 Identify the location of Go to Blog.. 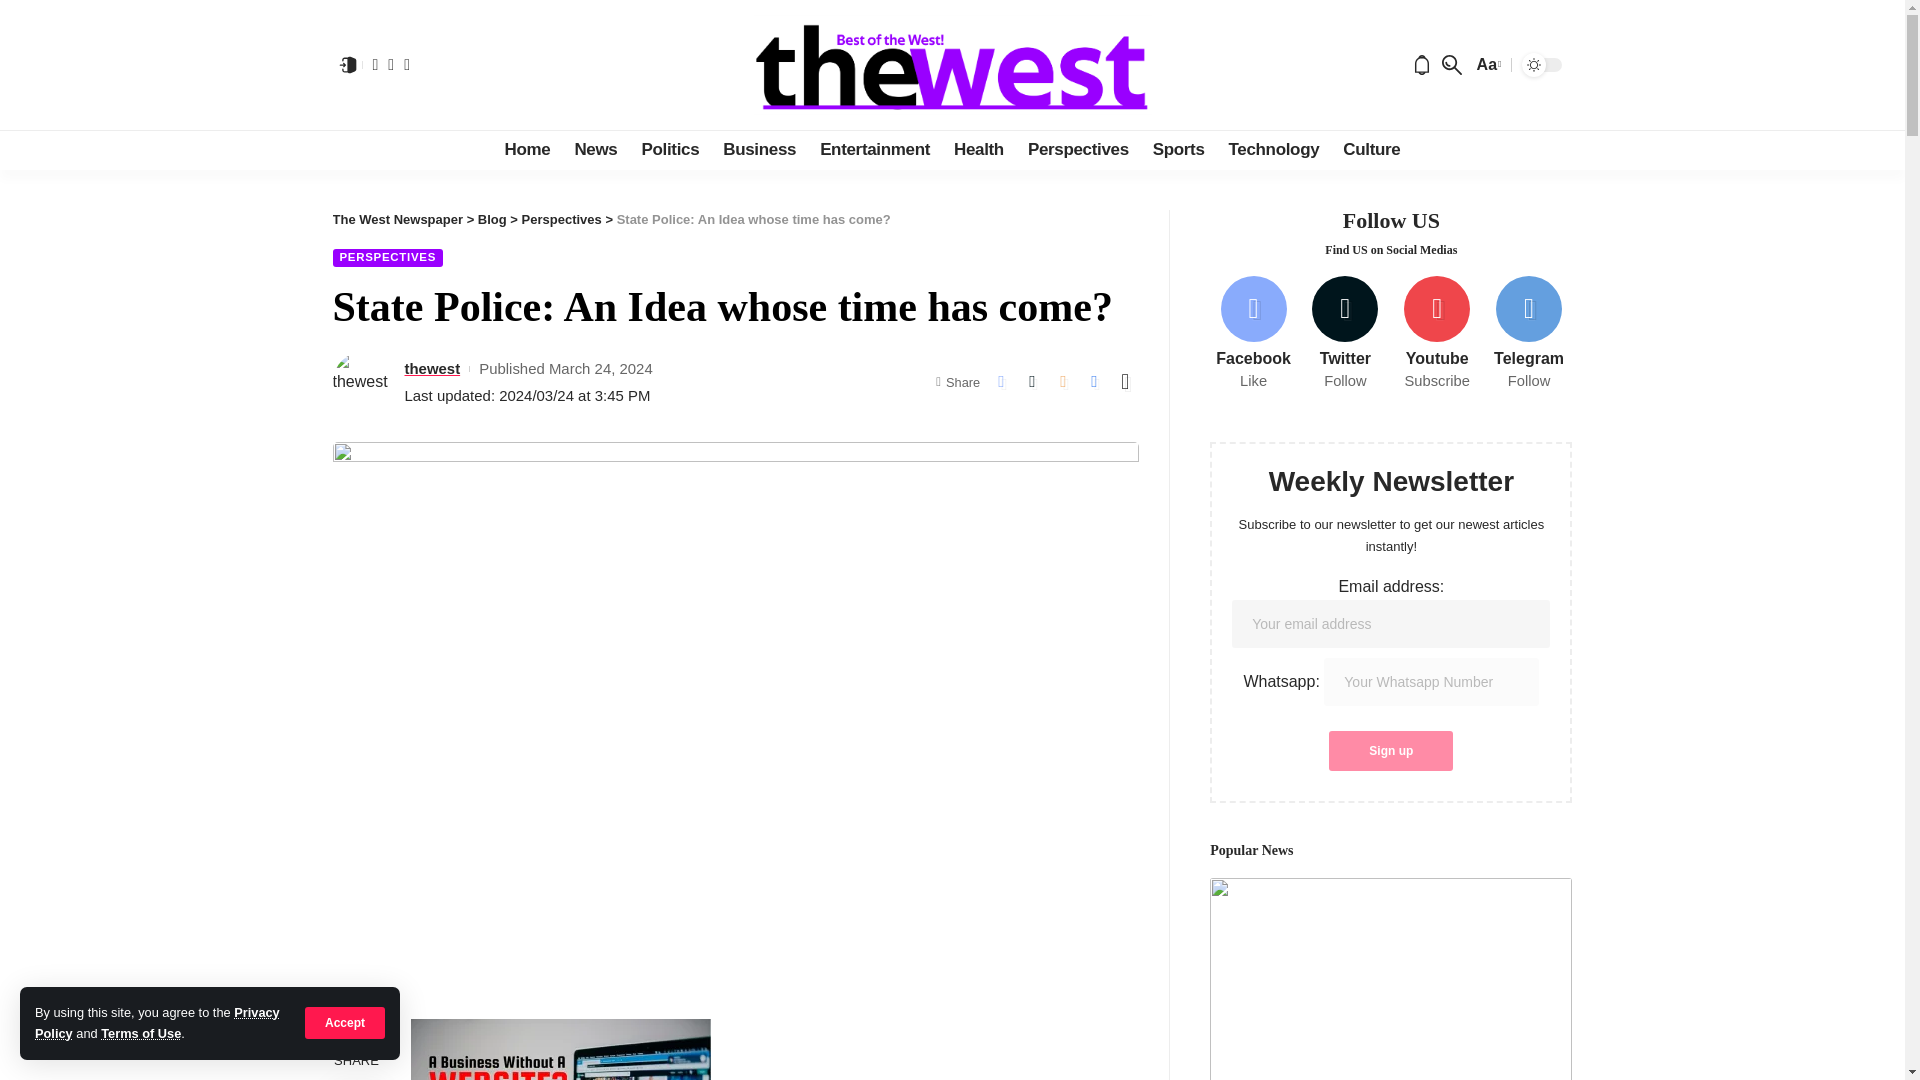
(492, 218).